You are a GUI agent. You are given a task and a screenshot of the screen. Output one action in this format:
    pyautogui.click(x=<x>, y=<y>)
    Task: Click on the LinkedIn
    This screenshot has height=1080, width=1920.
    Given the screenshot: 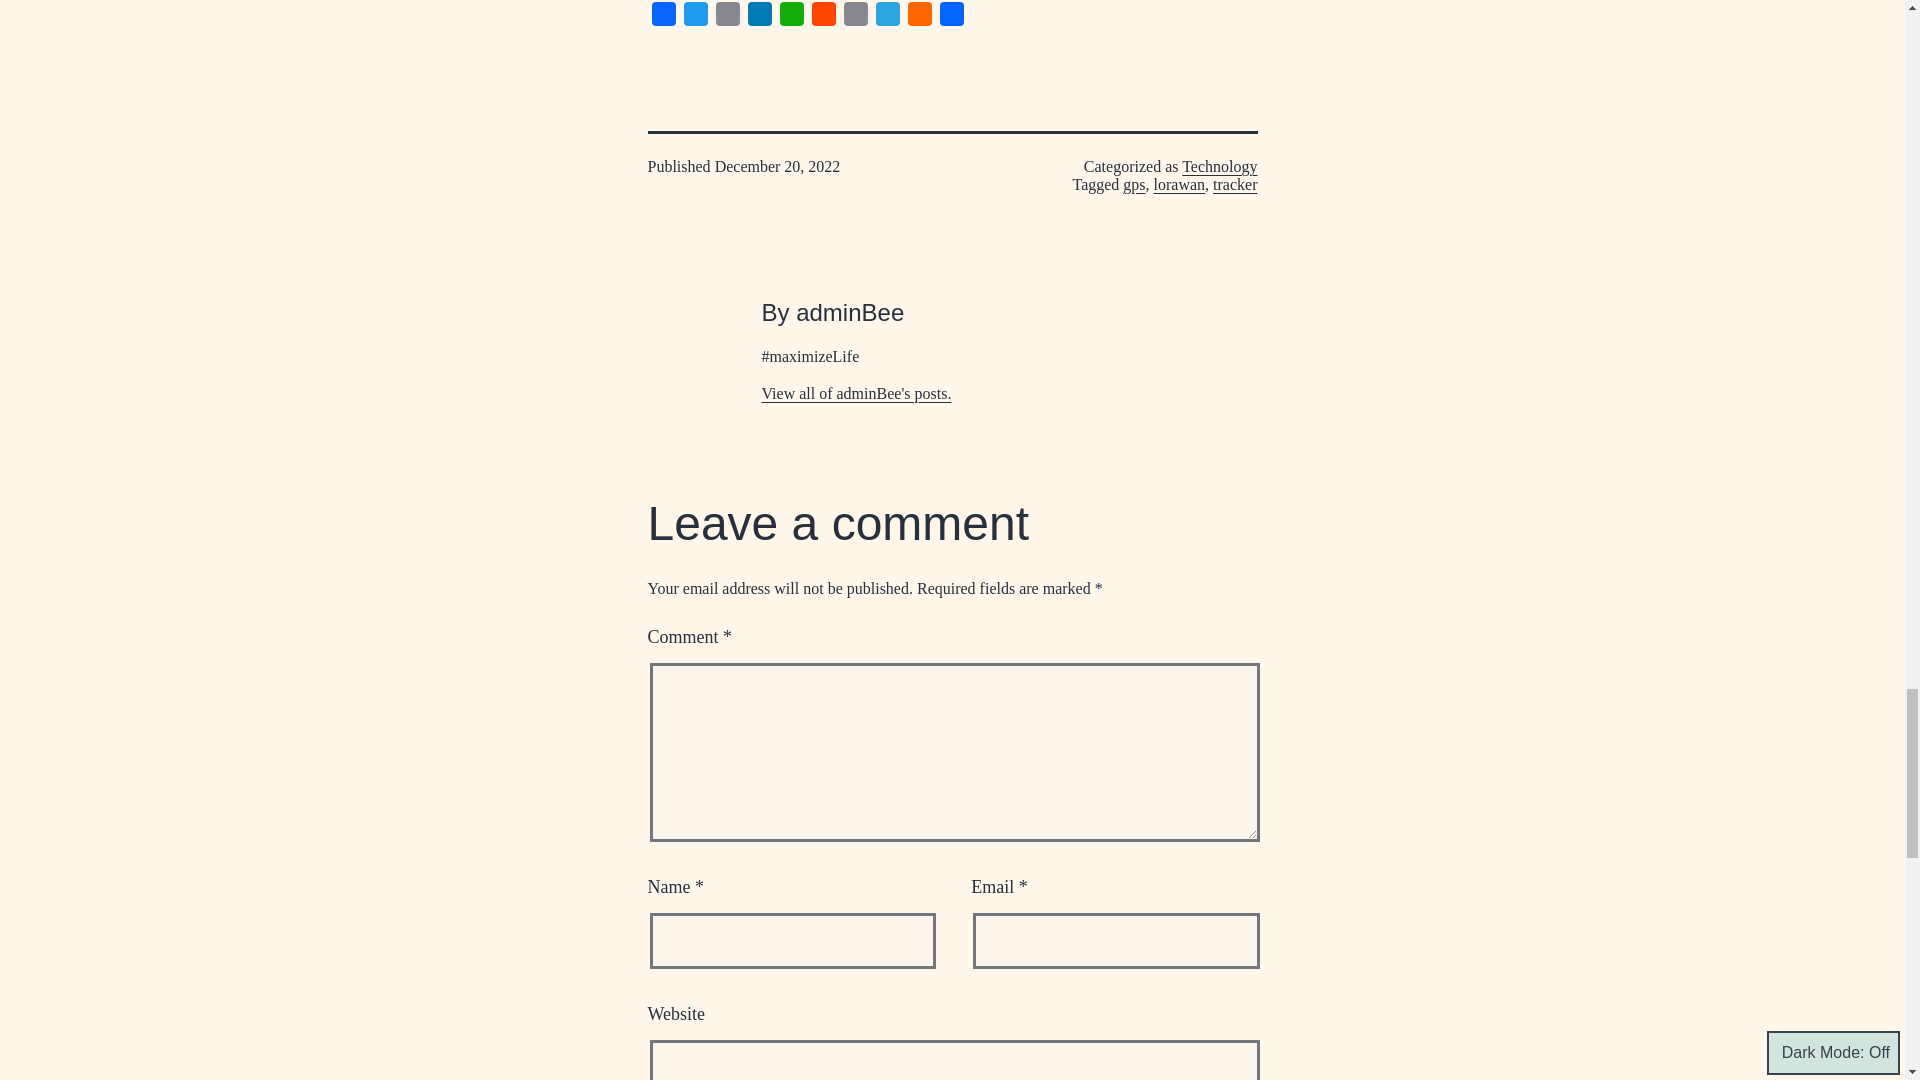 What is the action you would take?
    pyautogui.click(x=760, y=16)
    